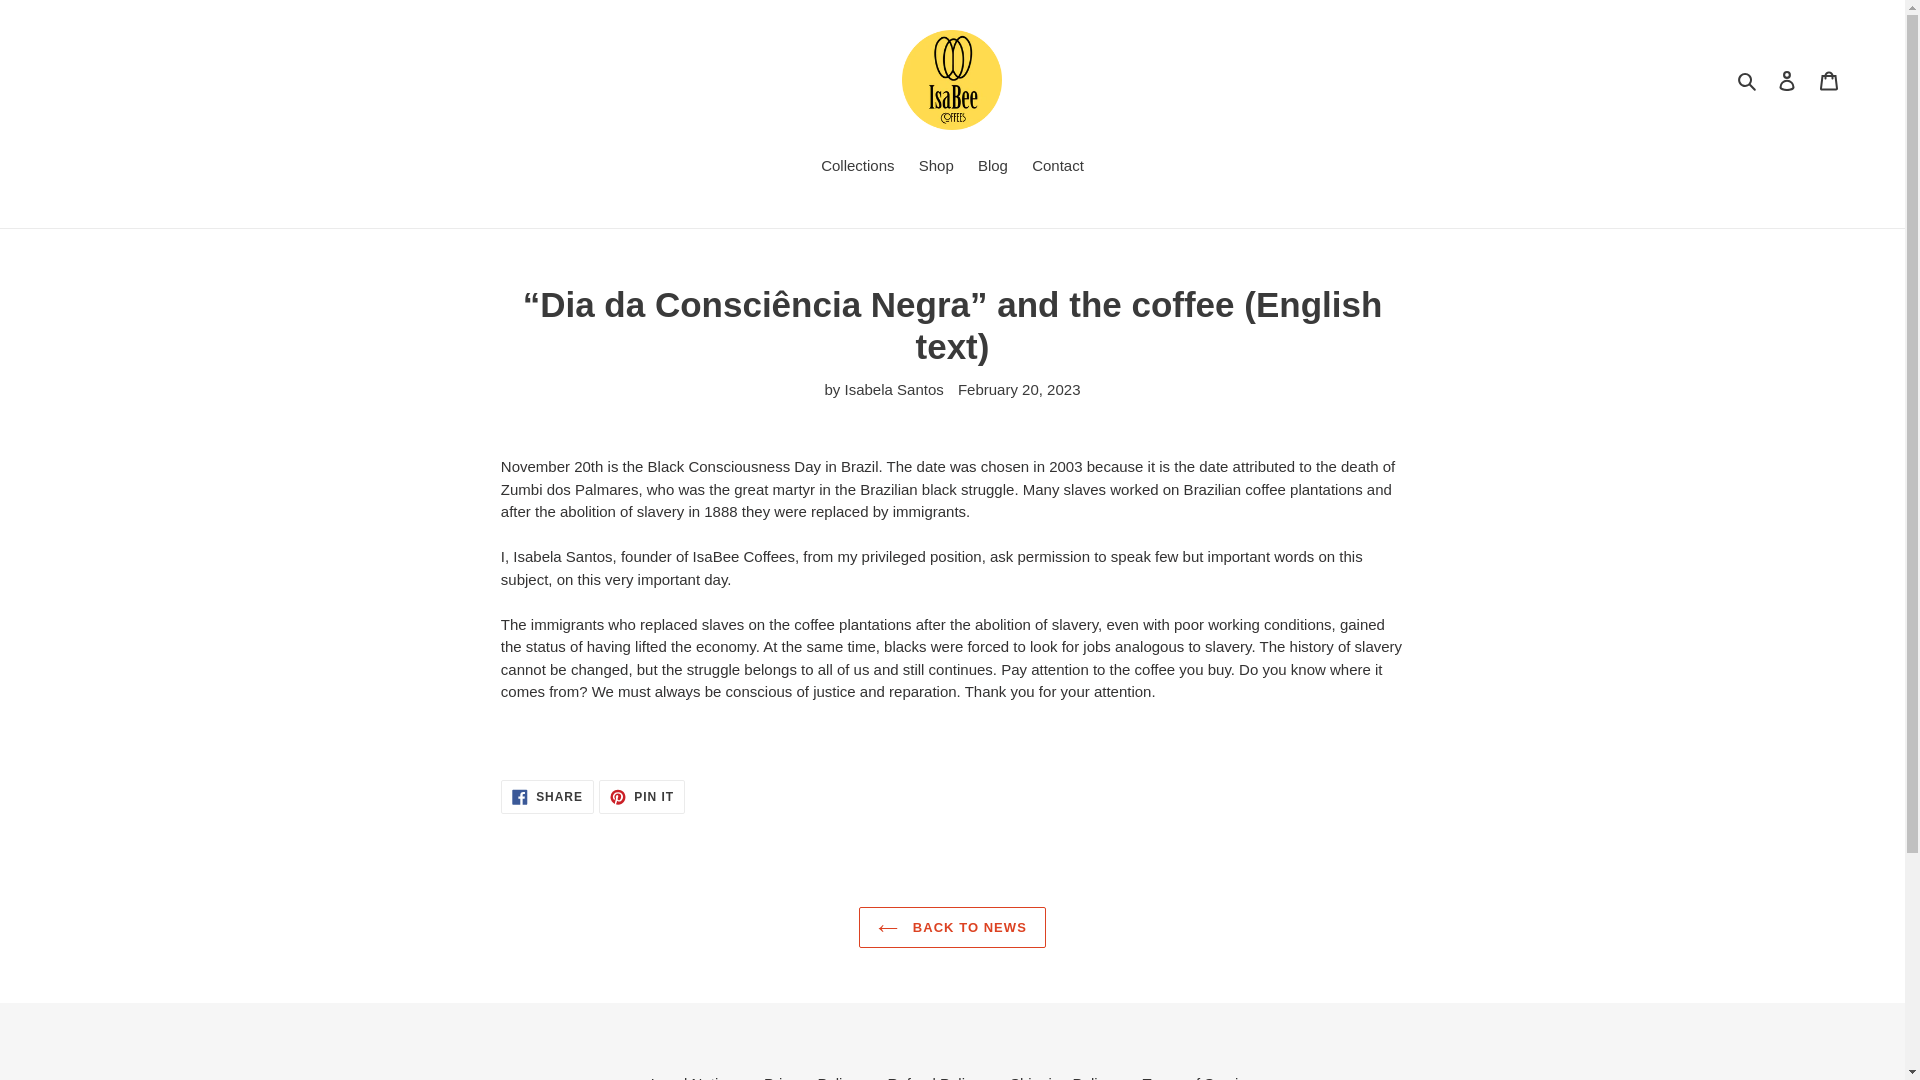 Image resolution: width=1920 pixels, height=1080 pixels. I want to click on Shipping Policy, so click(1829, 80).